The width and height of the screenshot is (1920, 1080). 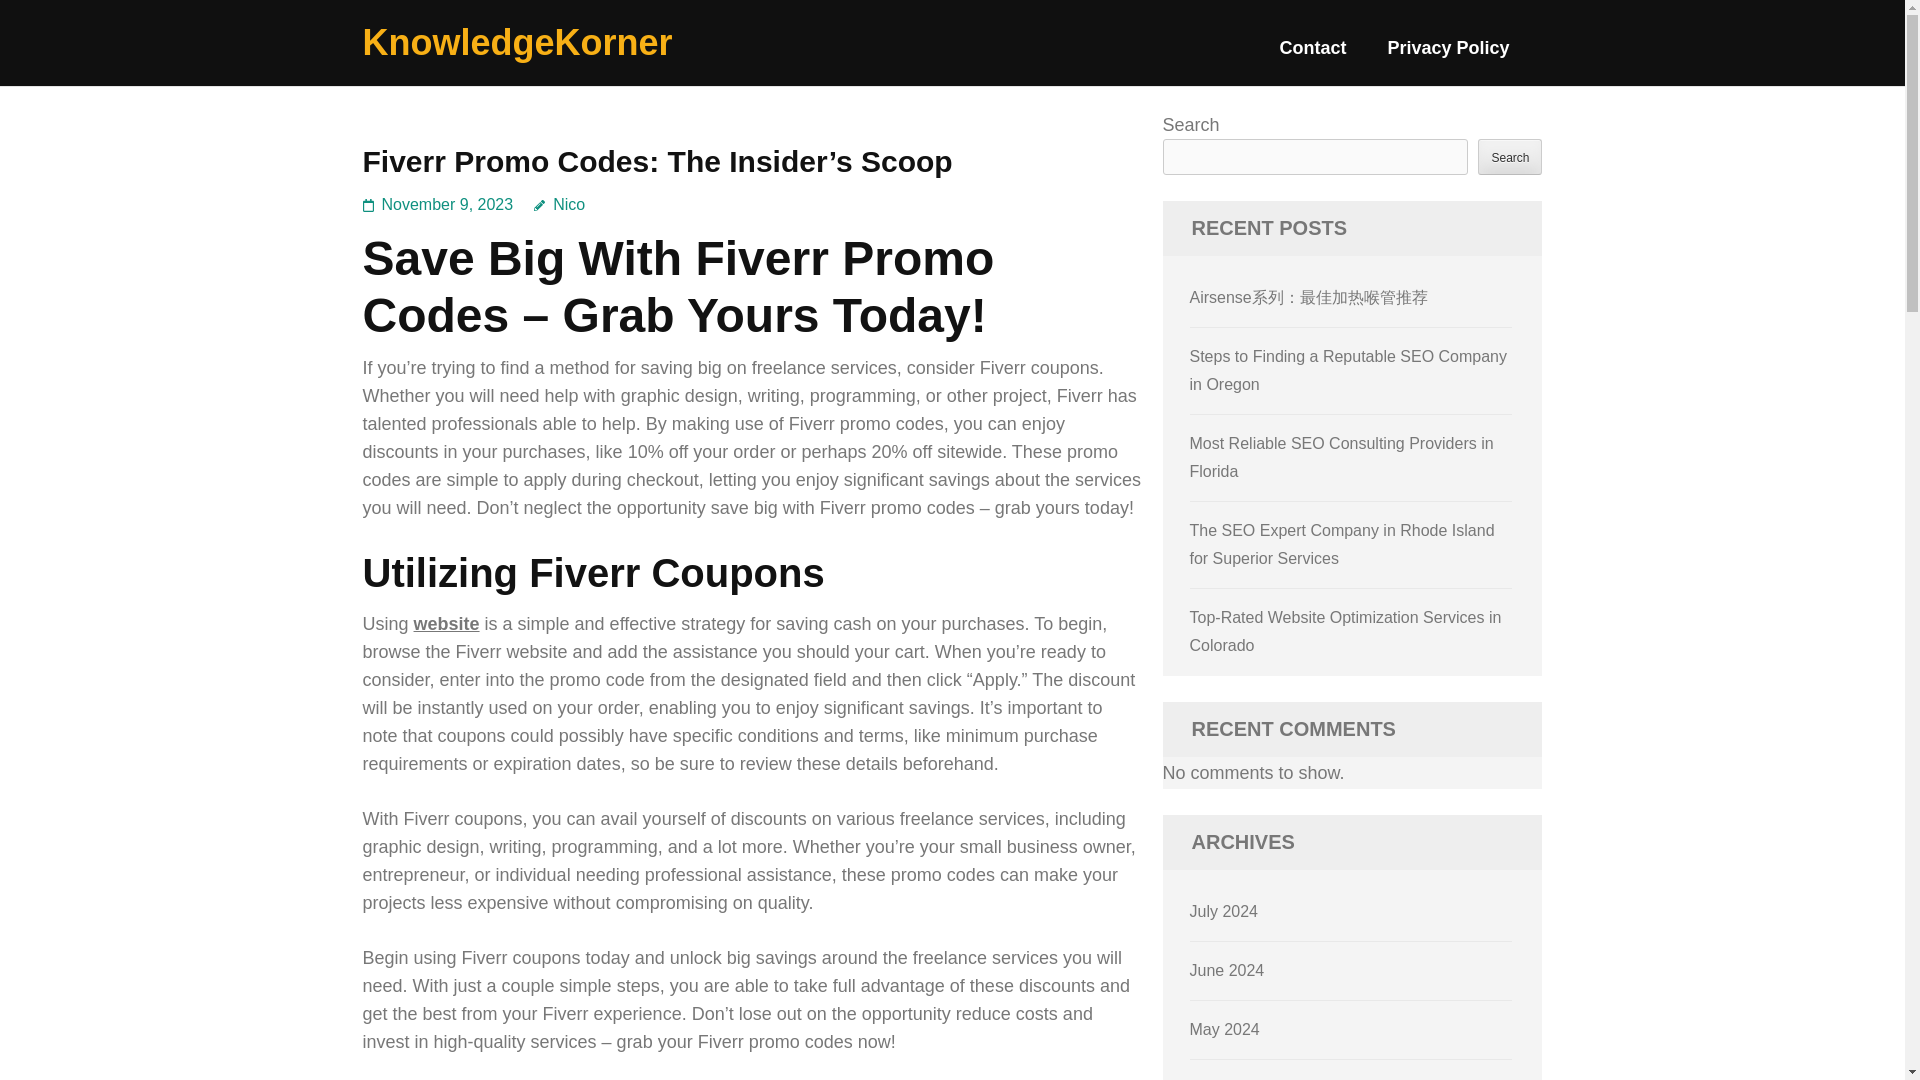 I want to click on November 9, 2023, so click(x=448, y=204).